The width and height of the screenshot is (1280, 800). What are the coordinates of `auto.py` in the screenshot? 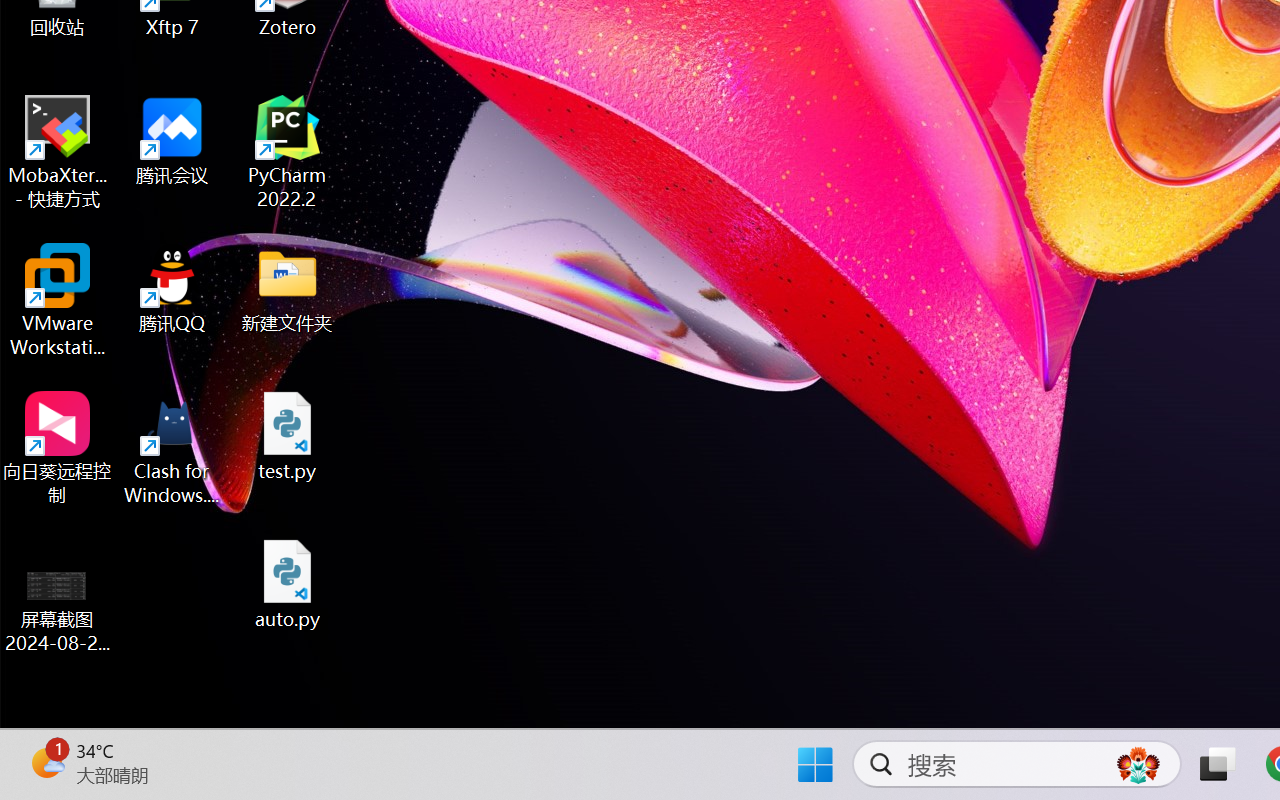 It's located at (288, 584).